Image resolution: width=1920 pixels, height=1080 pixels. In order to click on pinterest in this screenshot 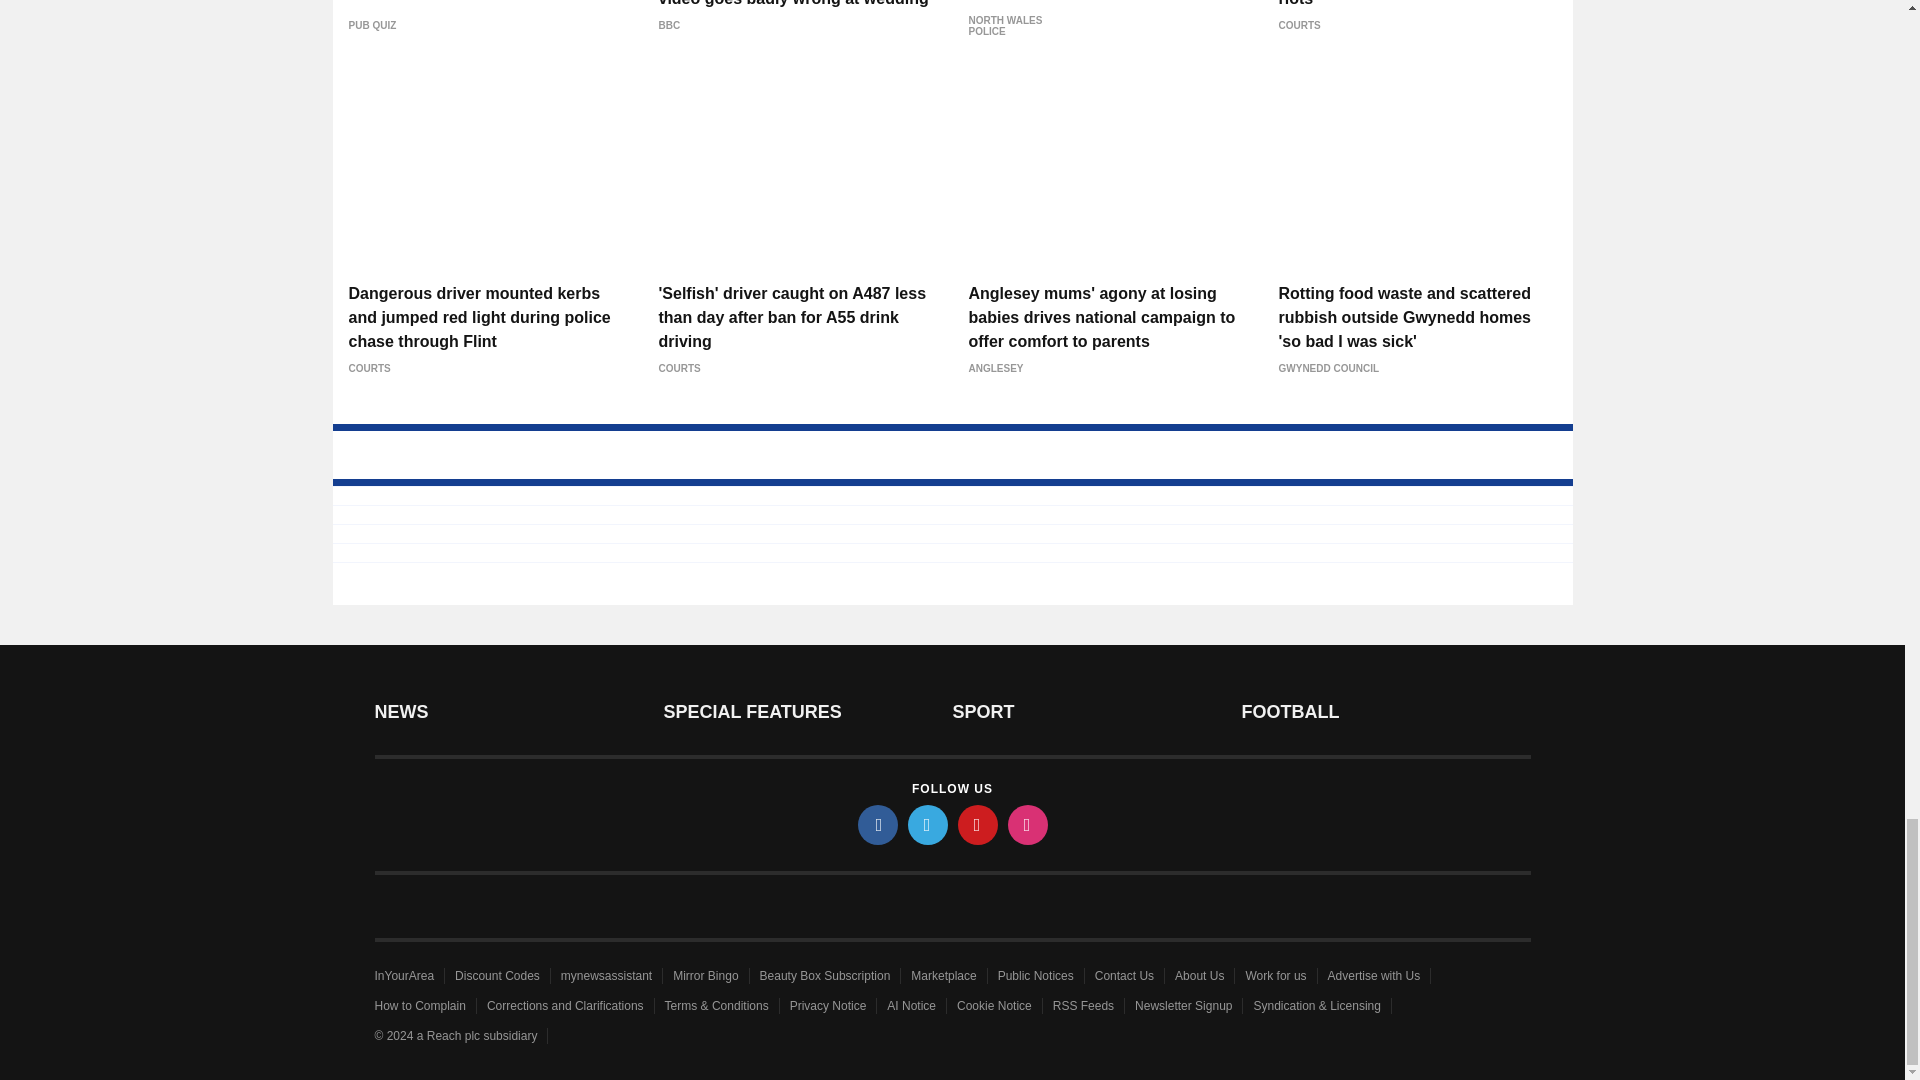, I will do `click(978, 824)`.